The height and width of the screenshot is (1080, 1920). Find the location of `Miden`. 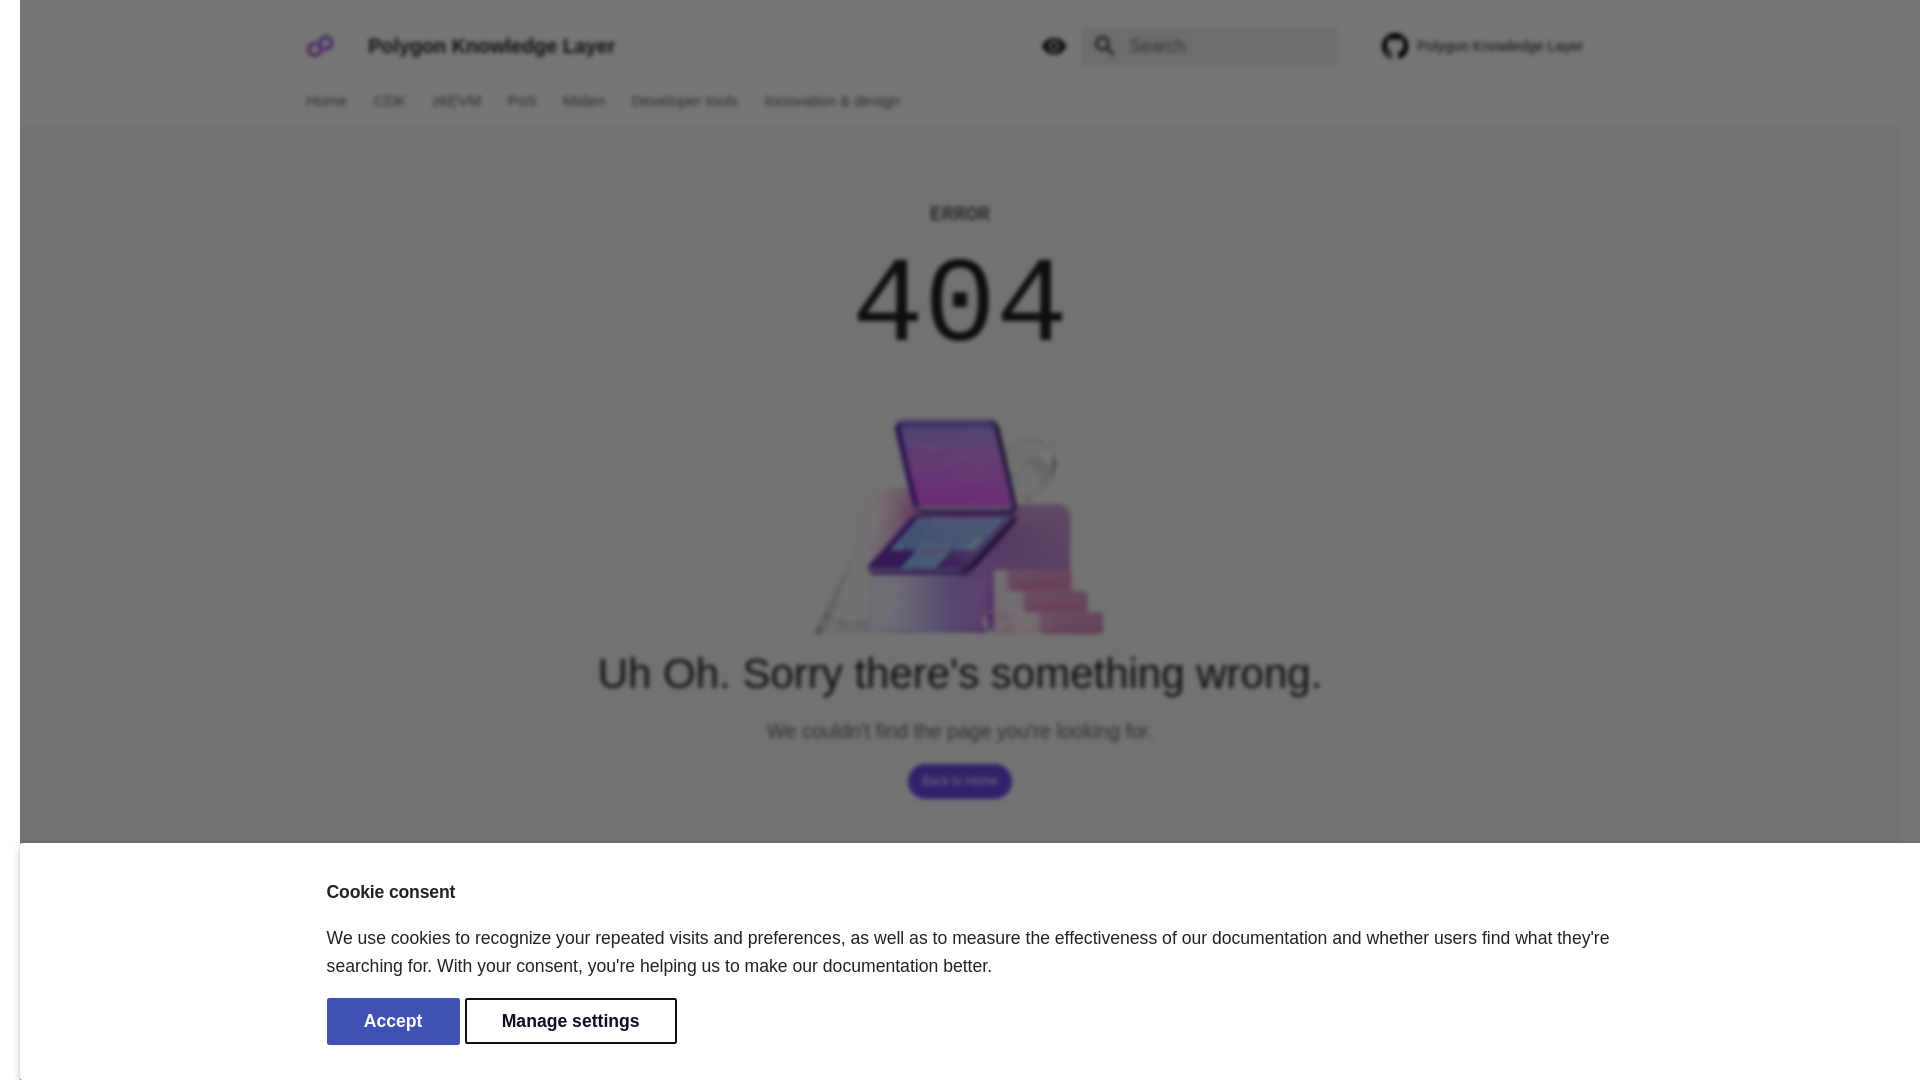

Miden is located at coordinates (583, 100).